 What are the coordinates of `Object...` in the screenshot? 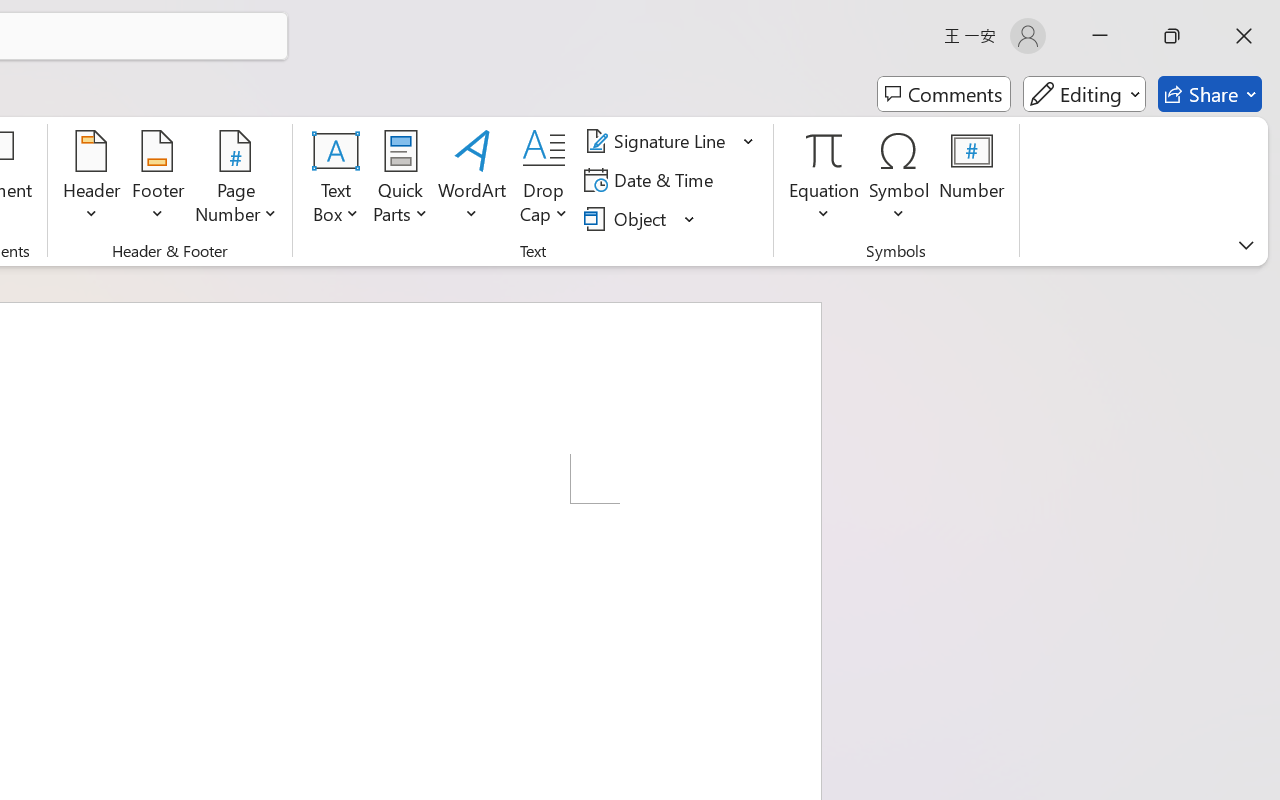 It's located at (628, 218).